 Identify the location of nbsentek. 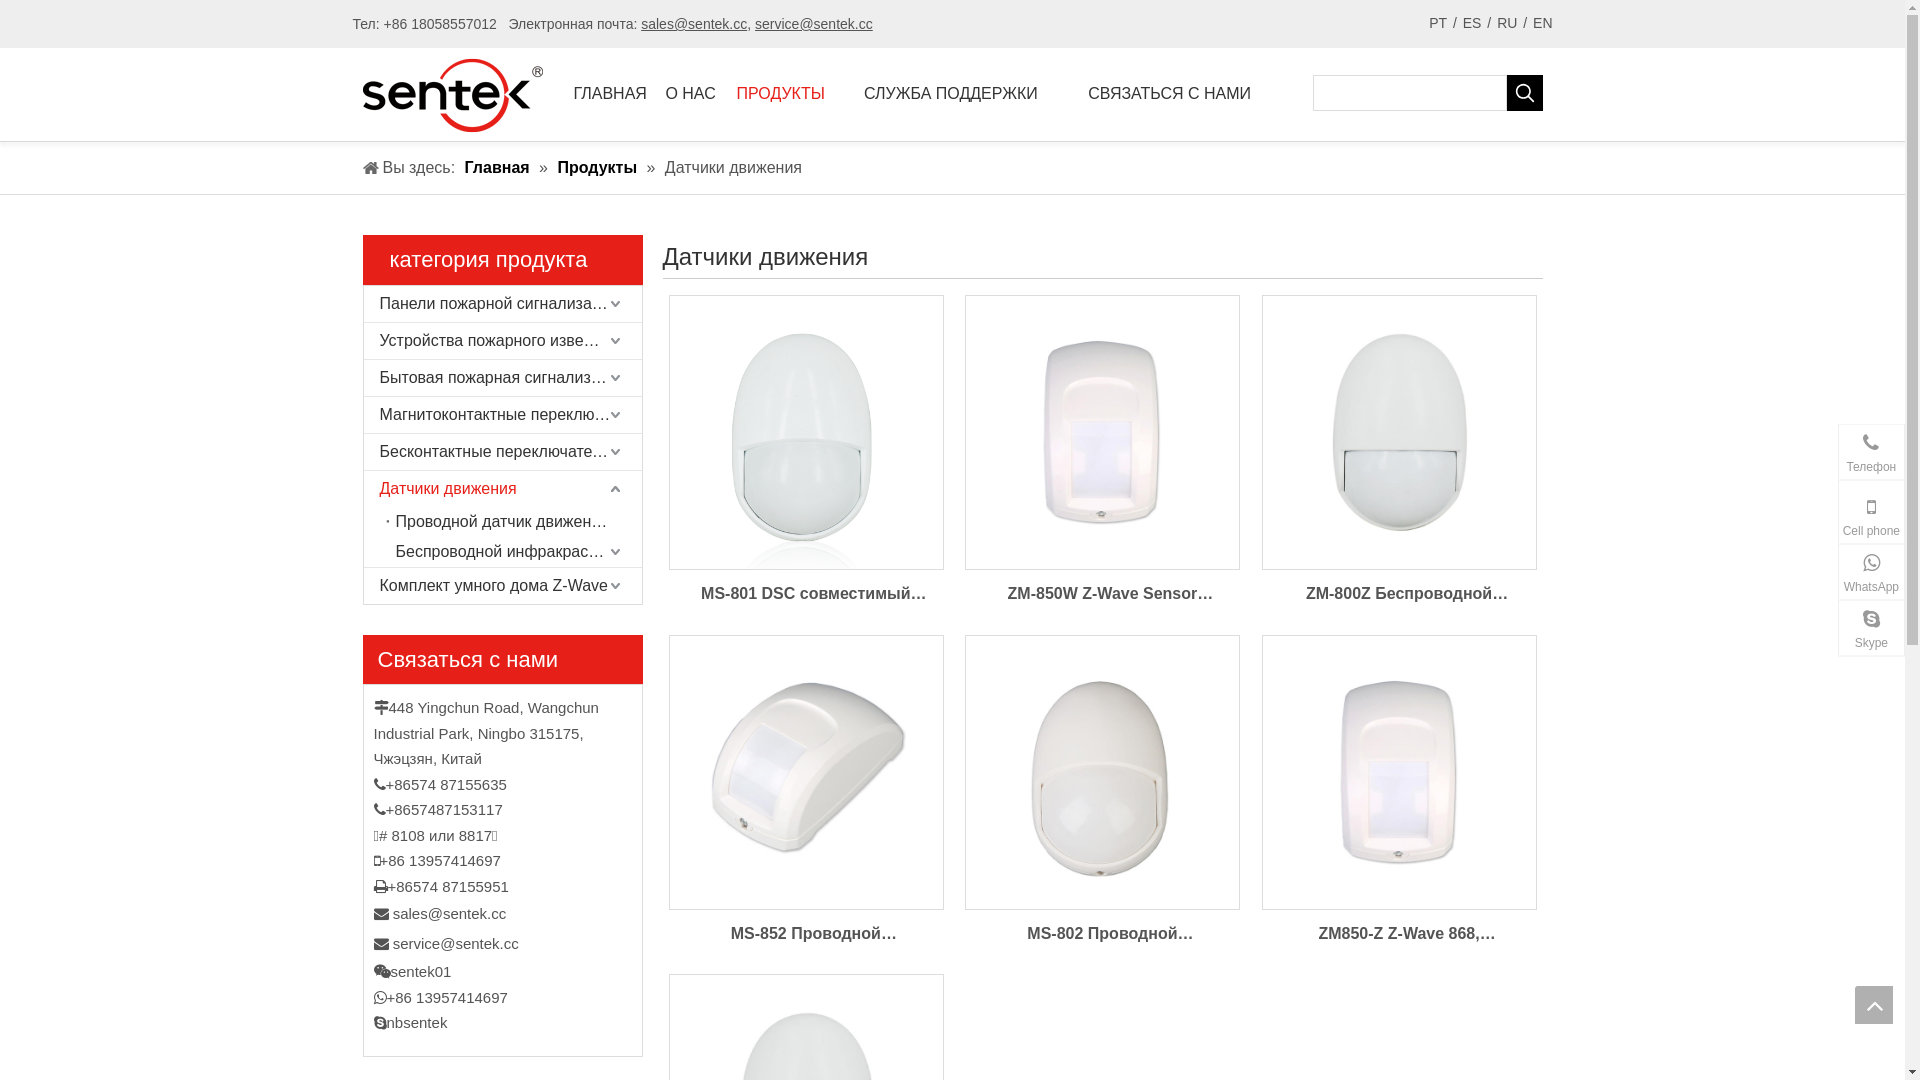
(1790, 633).